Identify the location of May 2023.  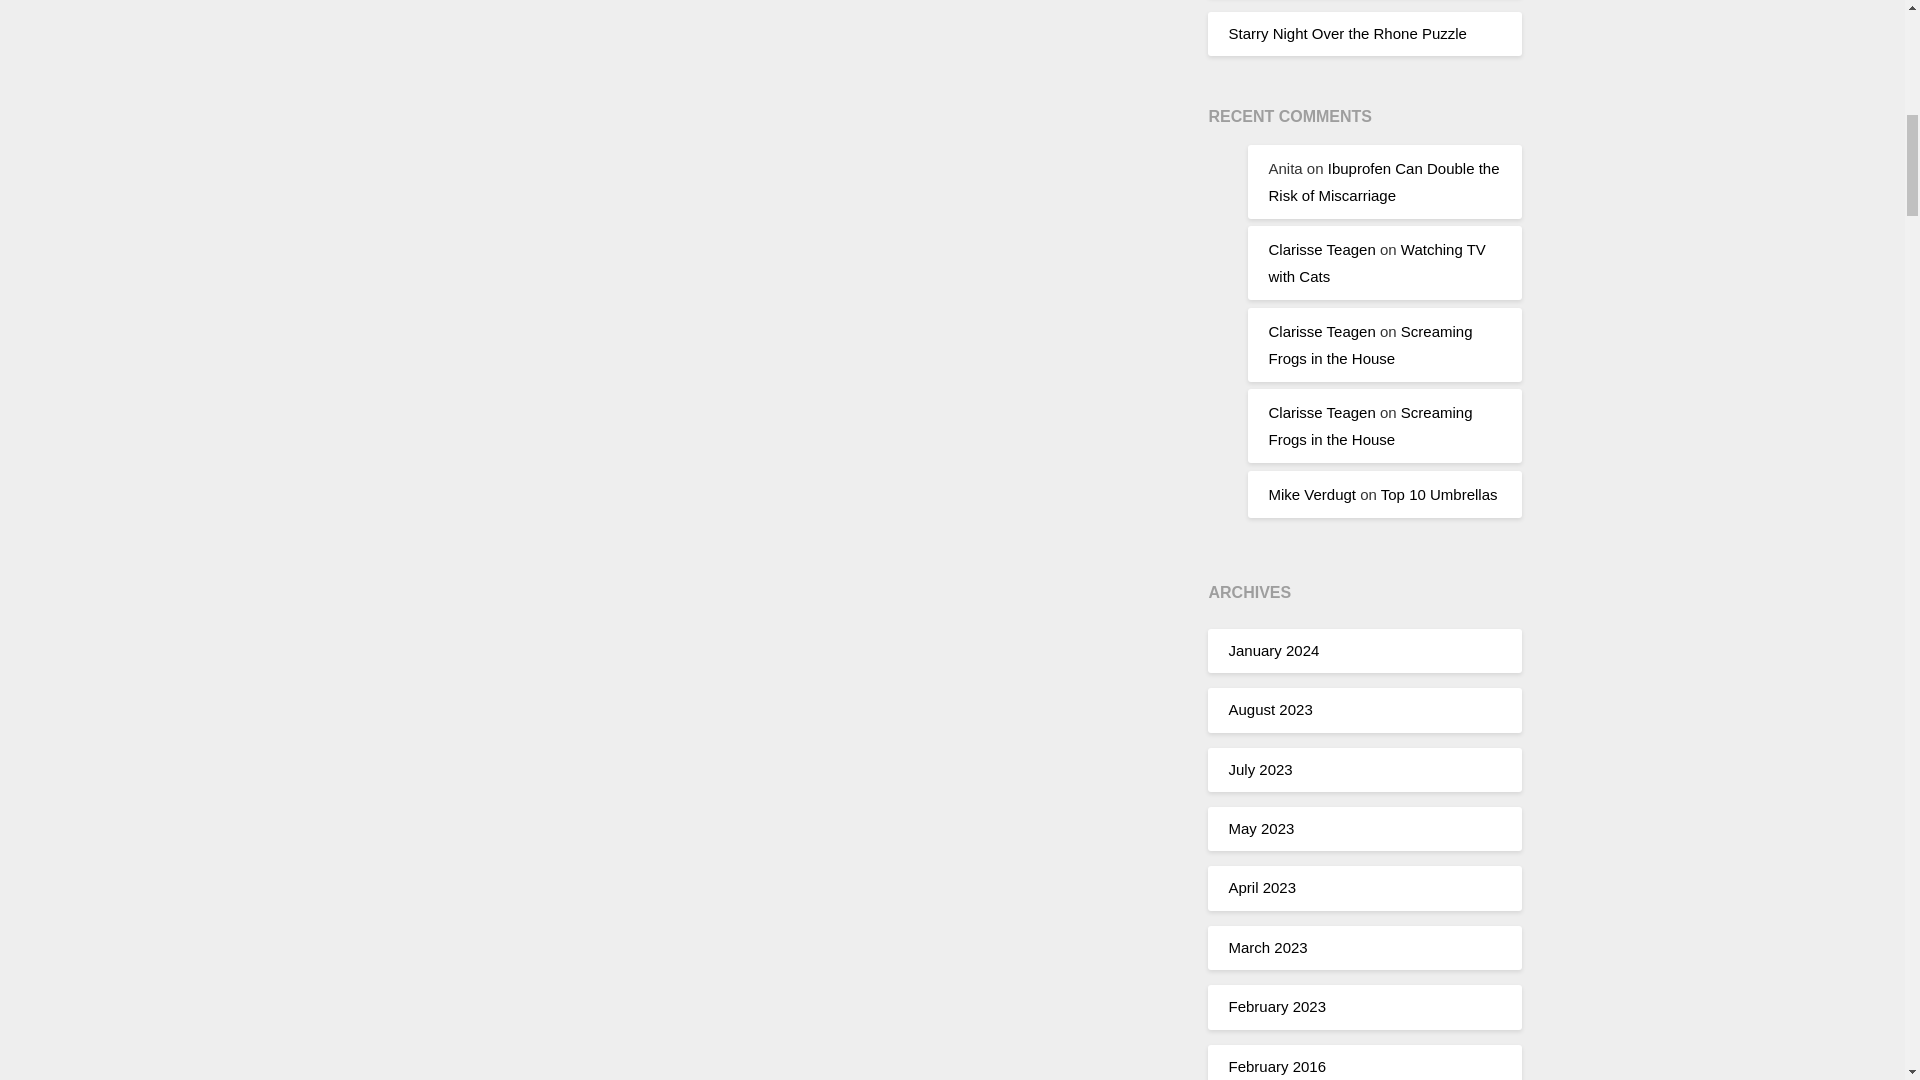
(1261, 828).